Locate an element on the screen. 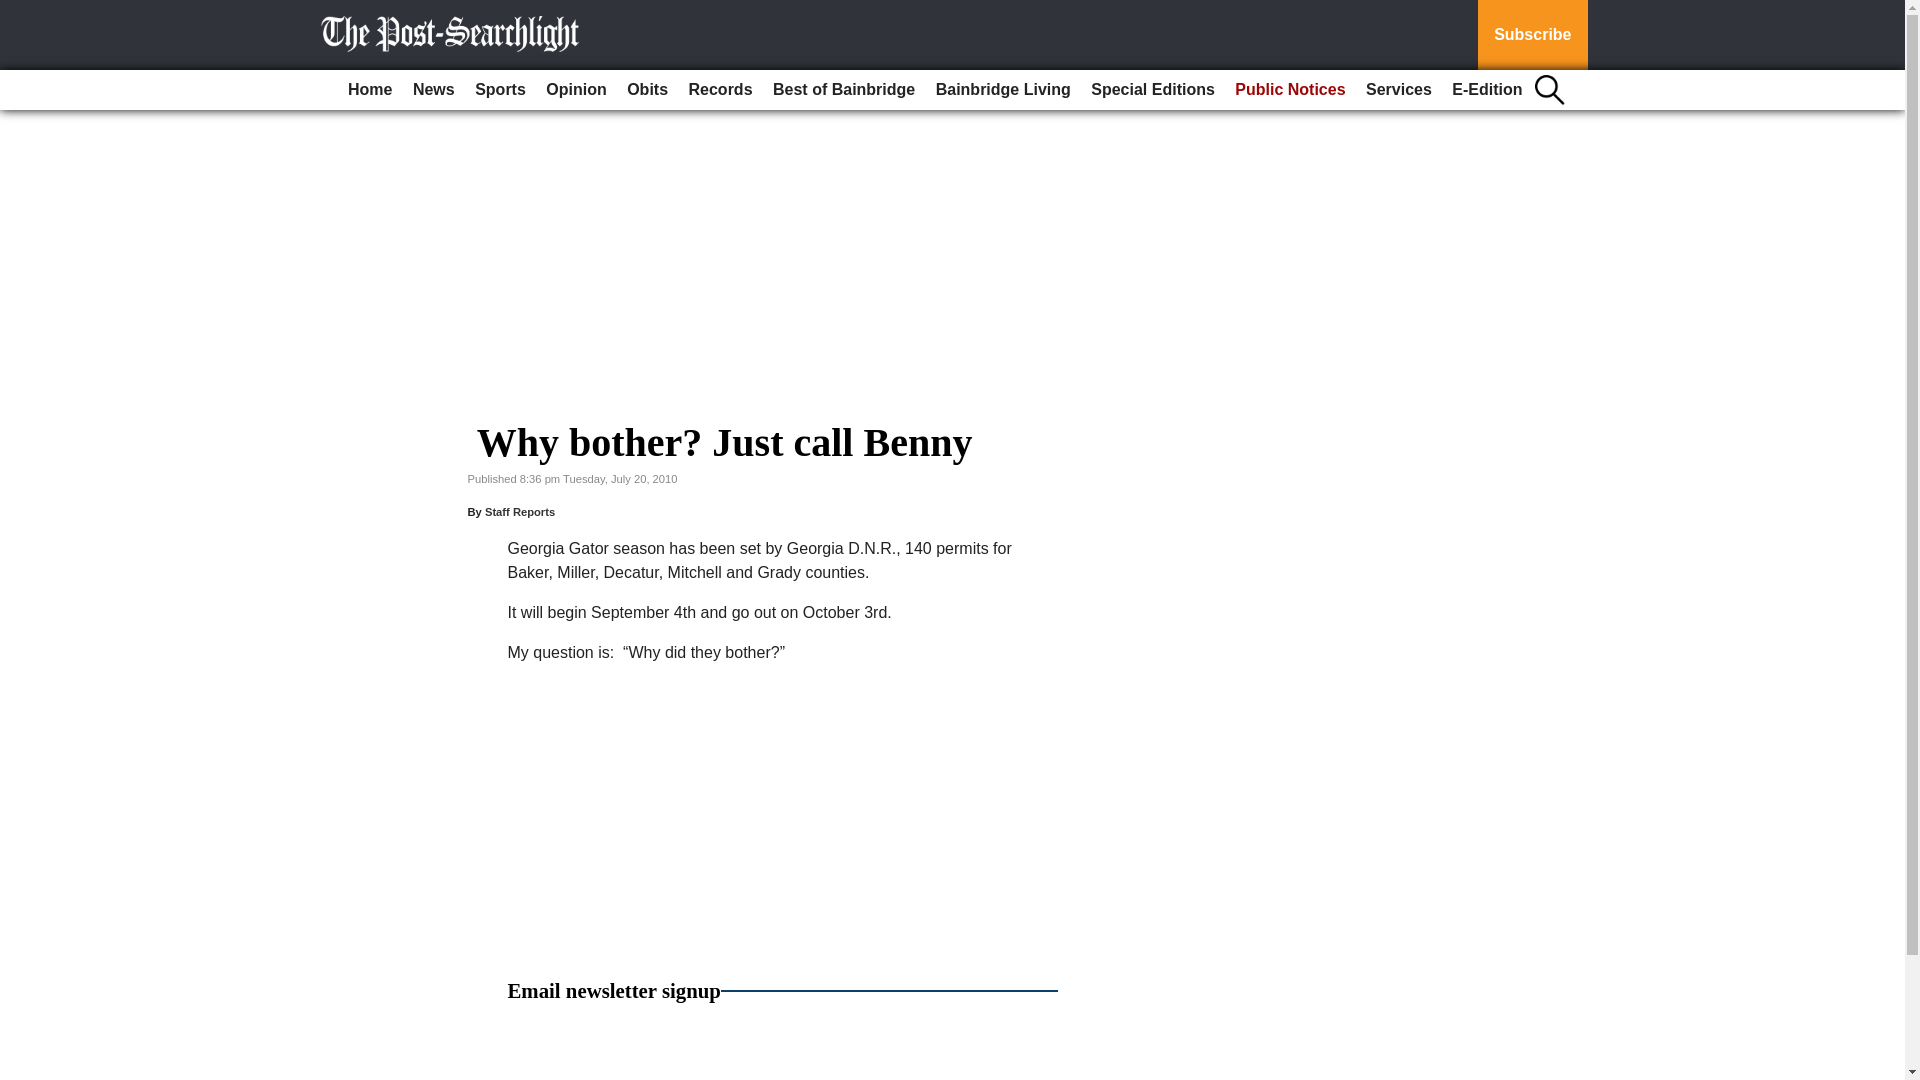  Best of Bainbridge is located at coordinates (844, 90).